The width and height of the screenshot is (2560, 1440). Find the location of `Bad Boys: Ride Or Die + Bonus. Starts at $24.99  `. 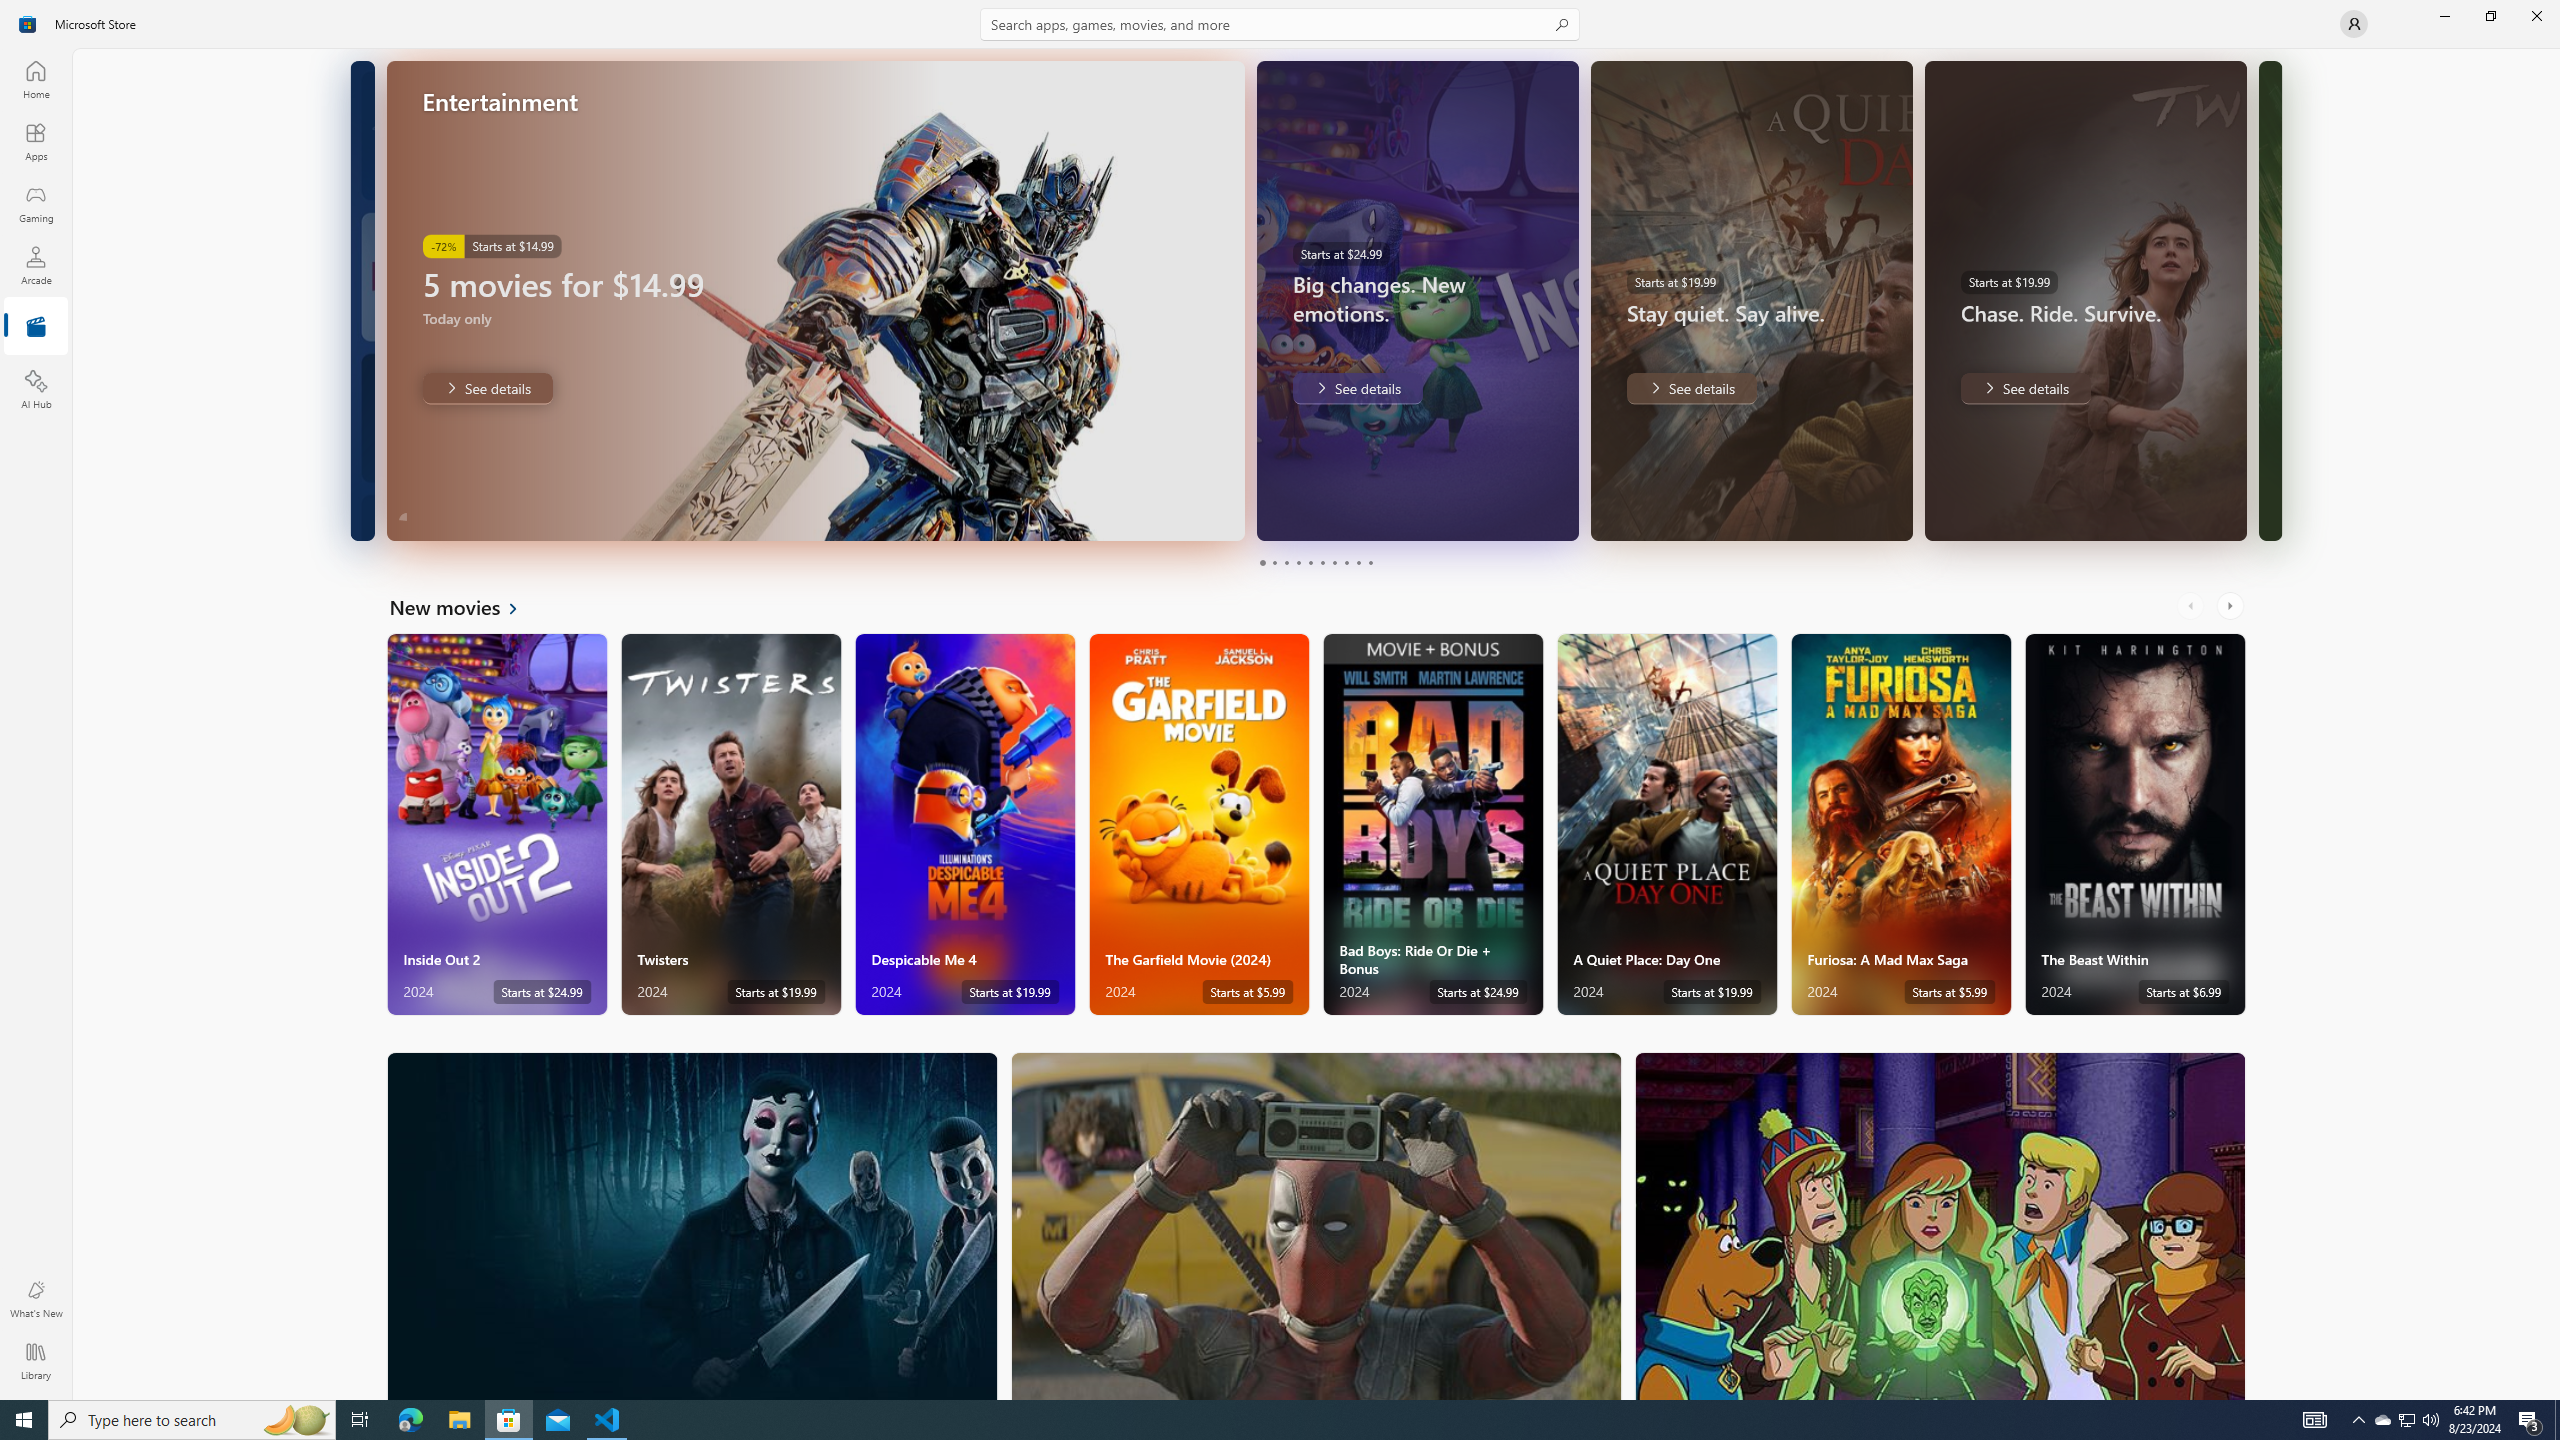

Bad Boys: Ride Or Die + Bonus. Starts at $24.99   is located at coordinates (1432, 824).